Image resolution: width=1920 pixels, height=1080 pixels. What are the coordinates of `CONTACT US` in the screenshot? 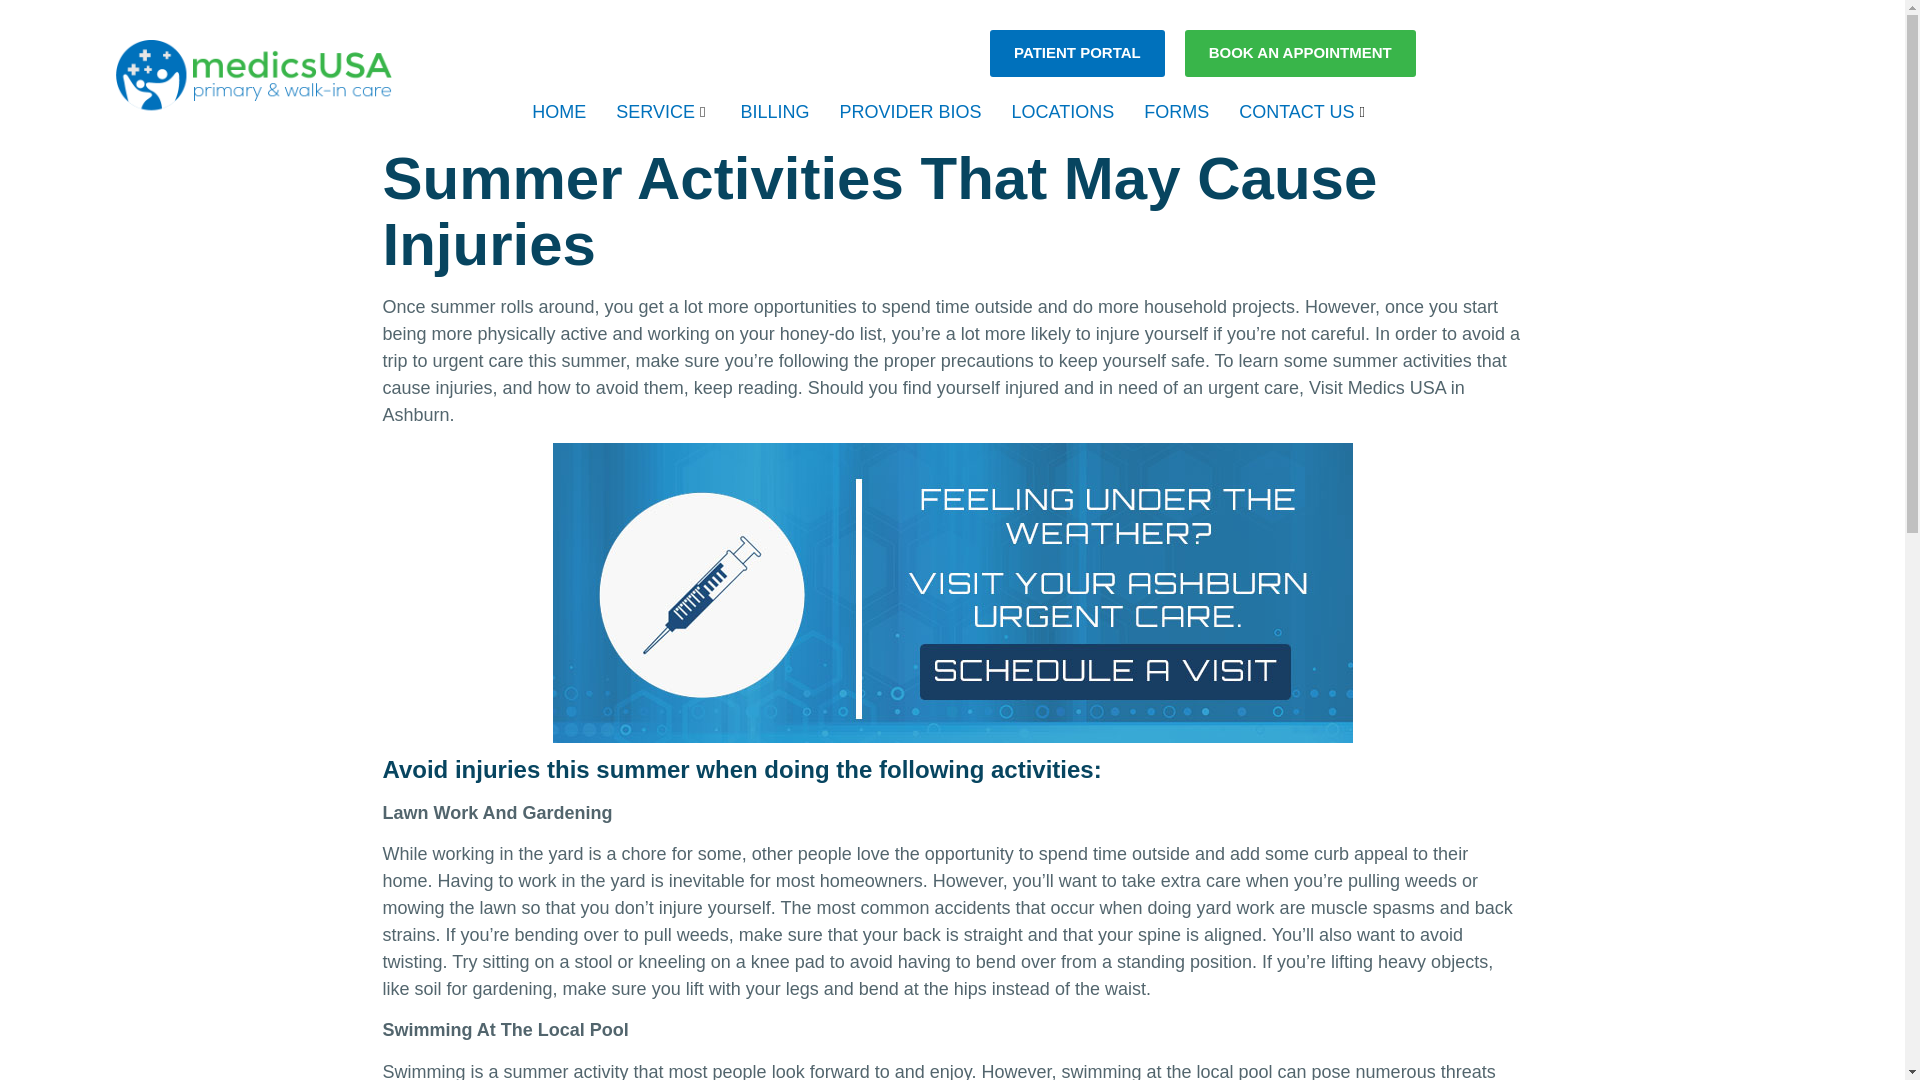 It's located at (1304, 113).